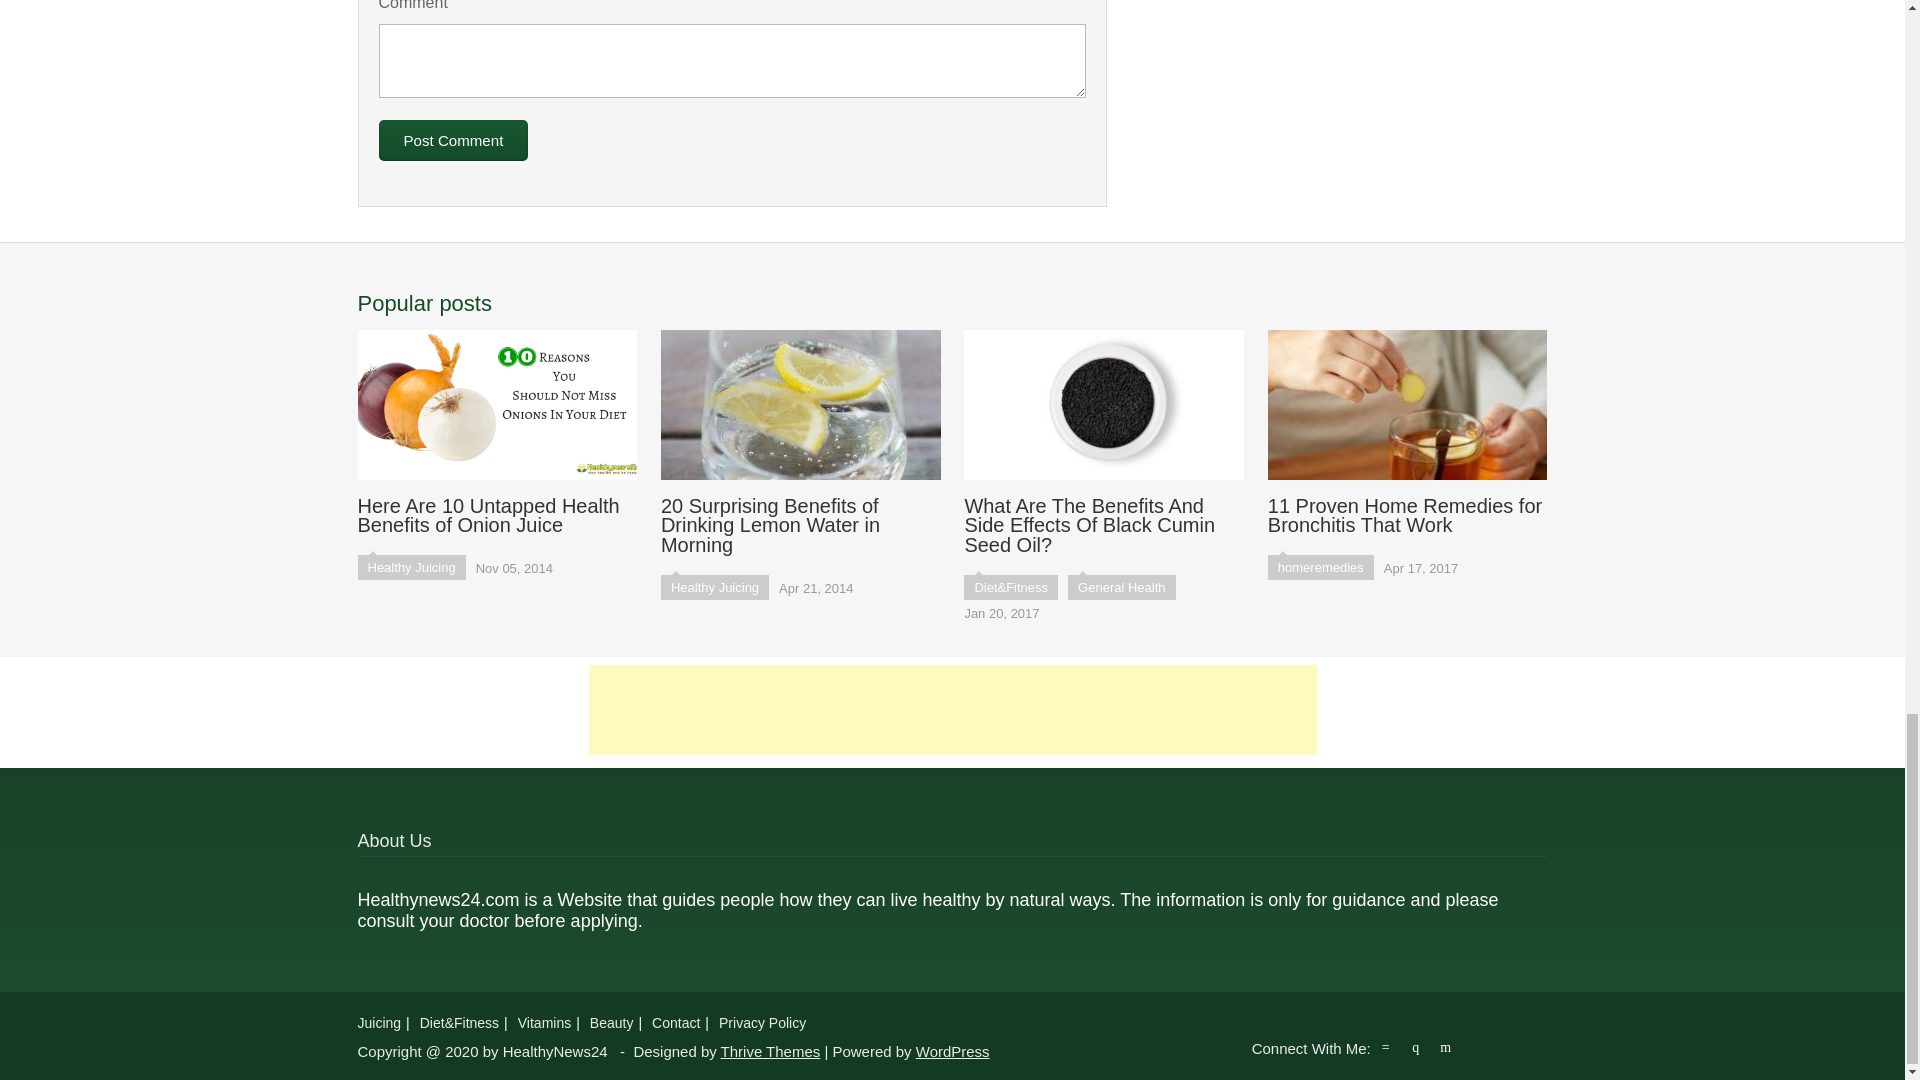  What do you see at coordinates (951, 710) in the screenshot?
I see `Advertisement` at bounding box center [951, 710].